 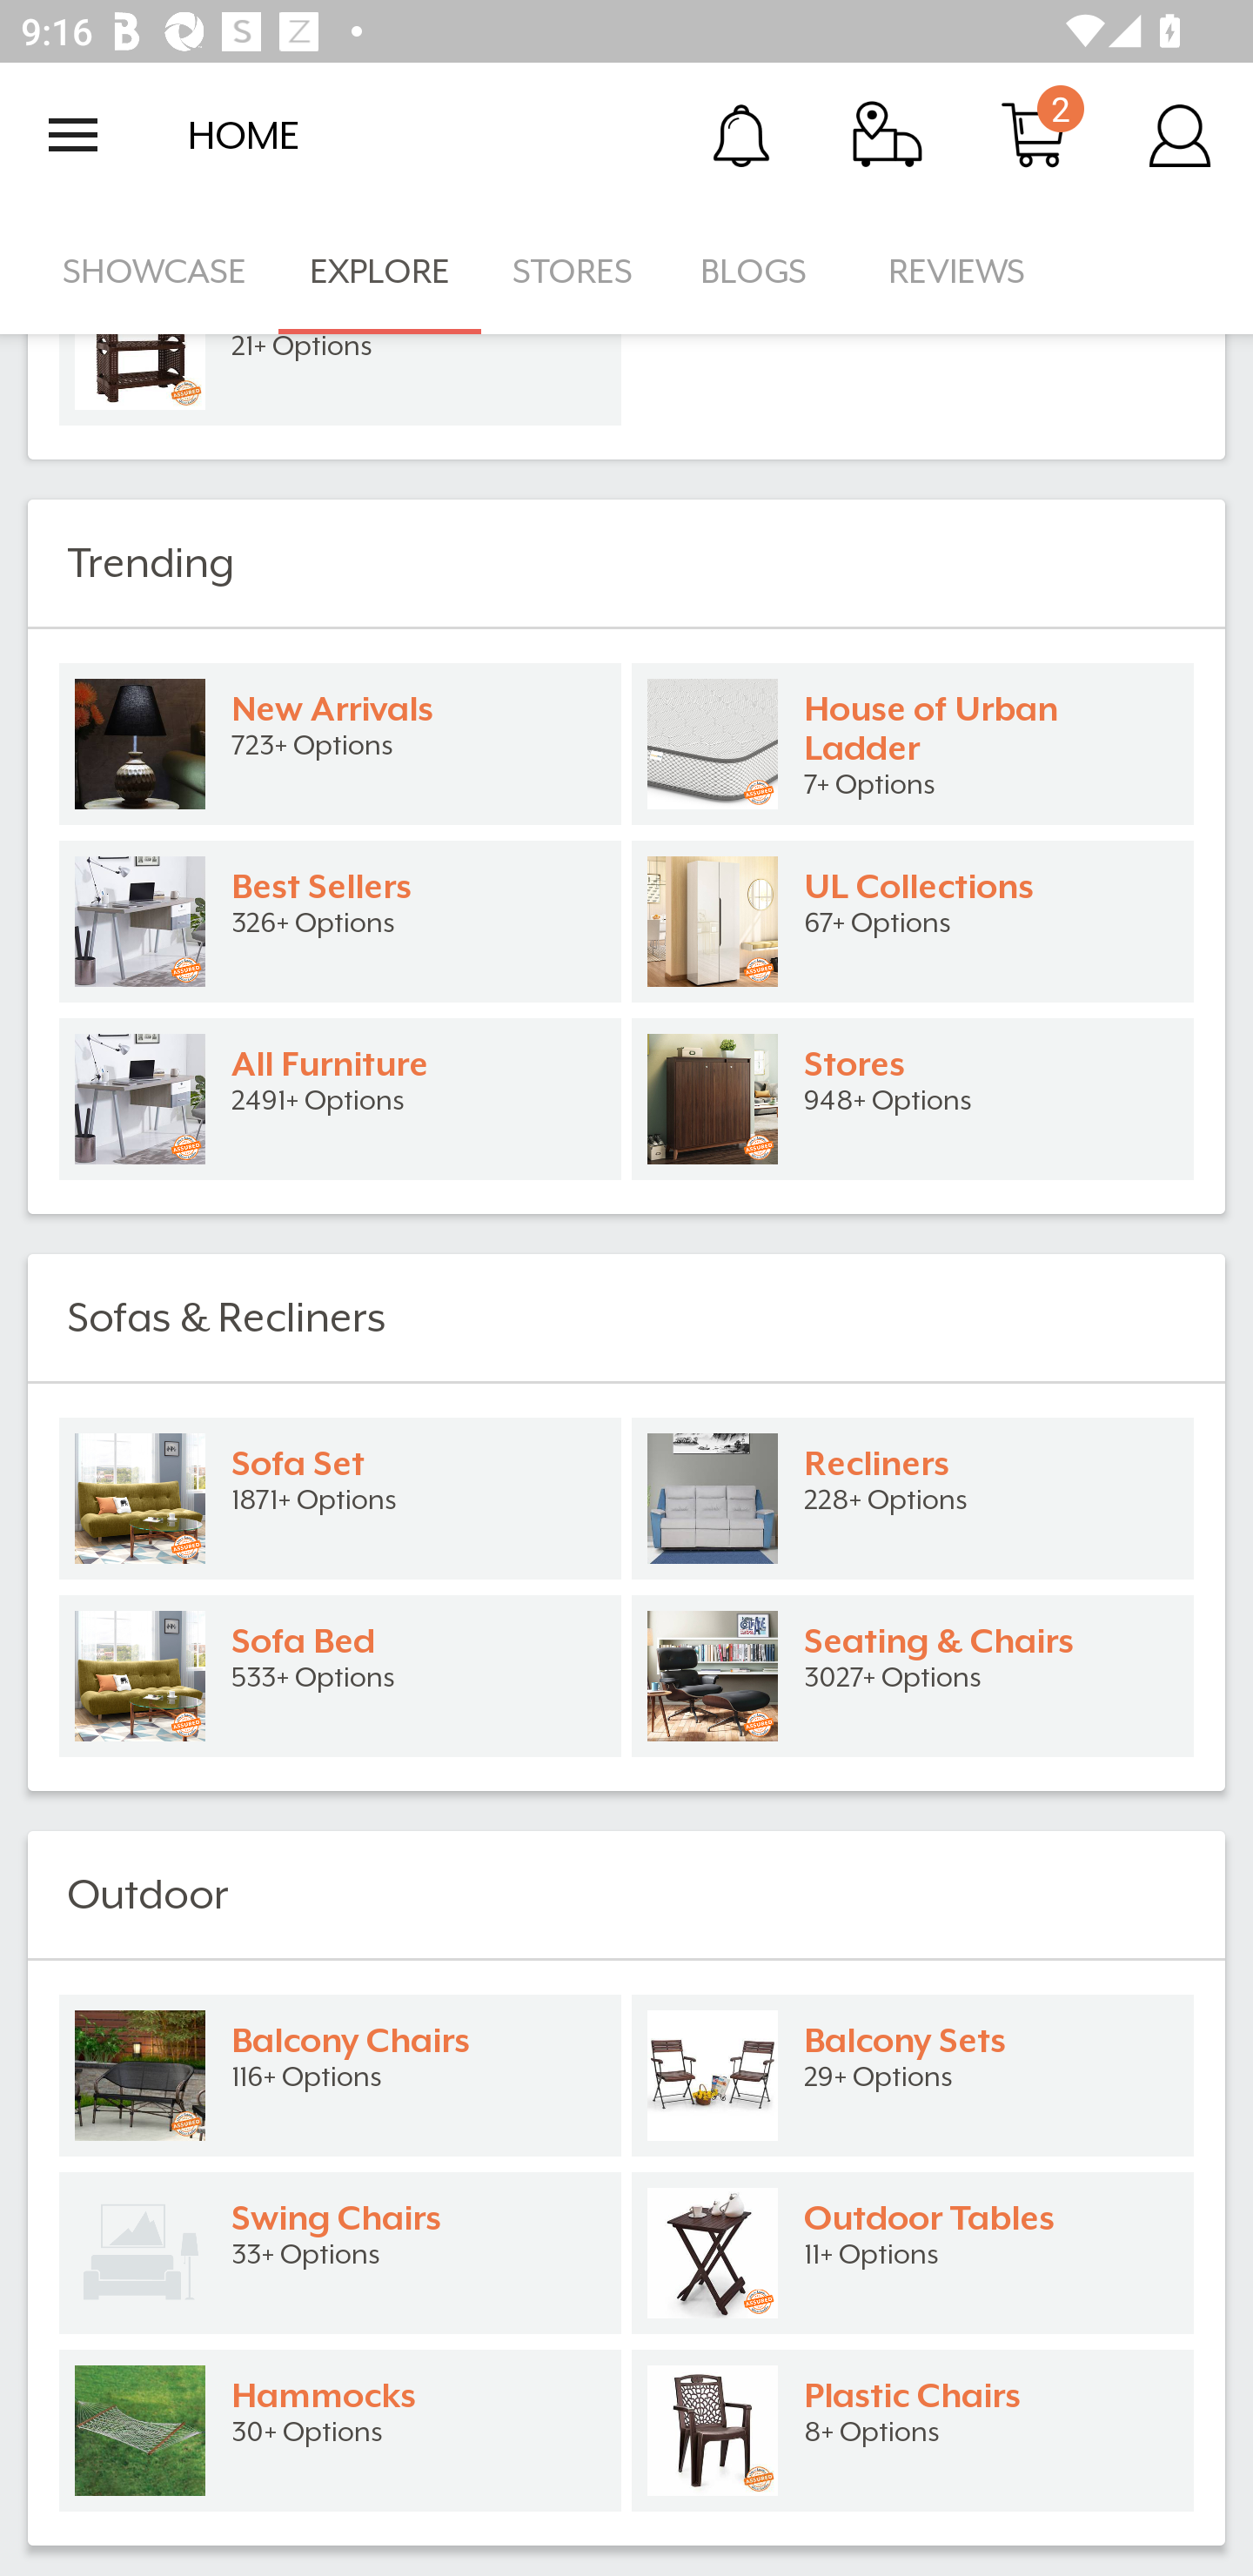 I want to click on House of Urban Ladder 7+ Options, so click(x=913, y=743).